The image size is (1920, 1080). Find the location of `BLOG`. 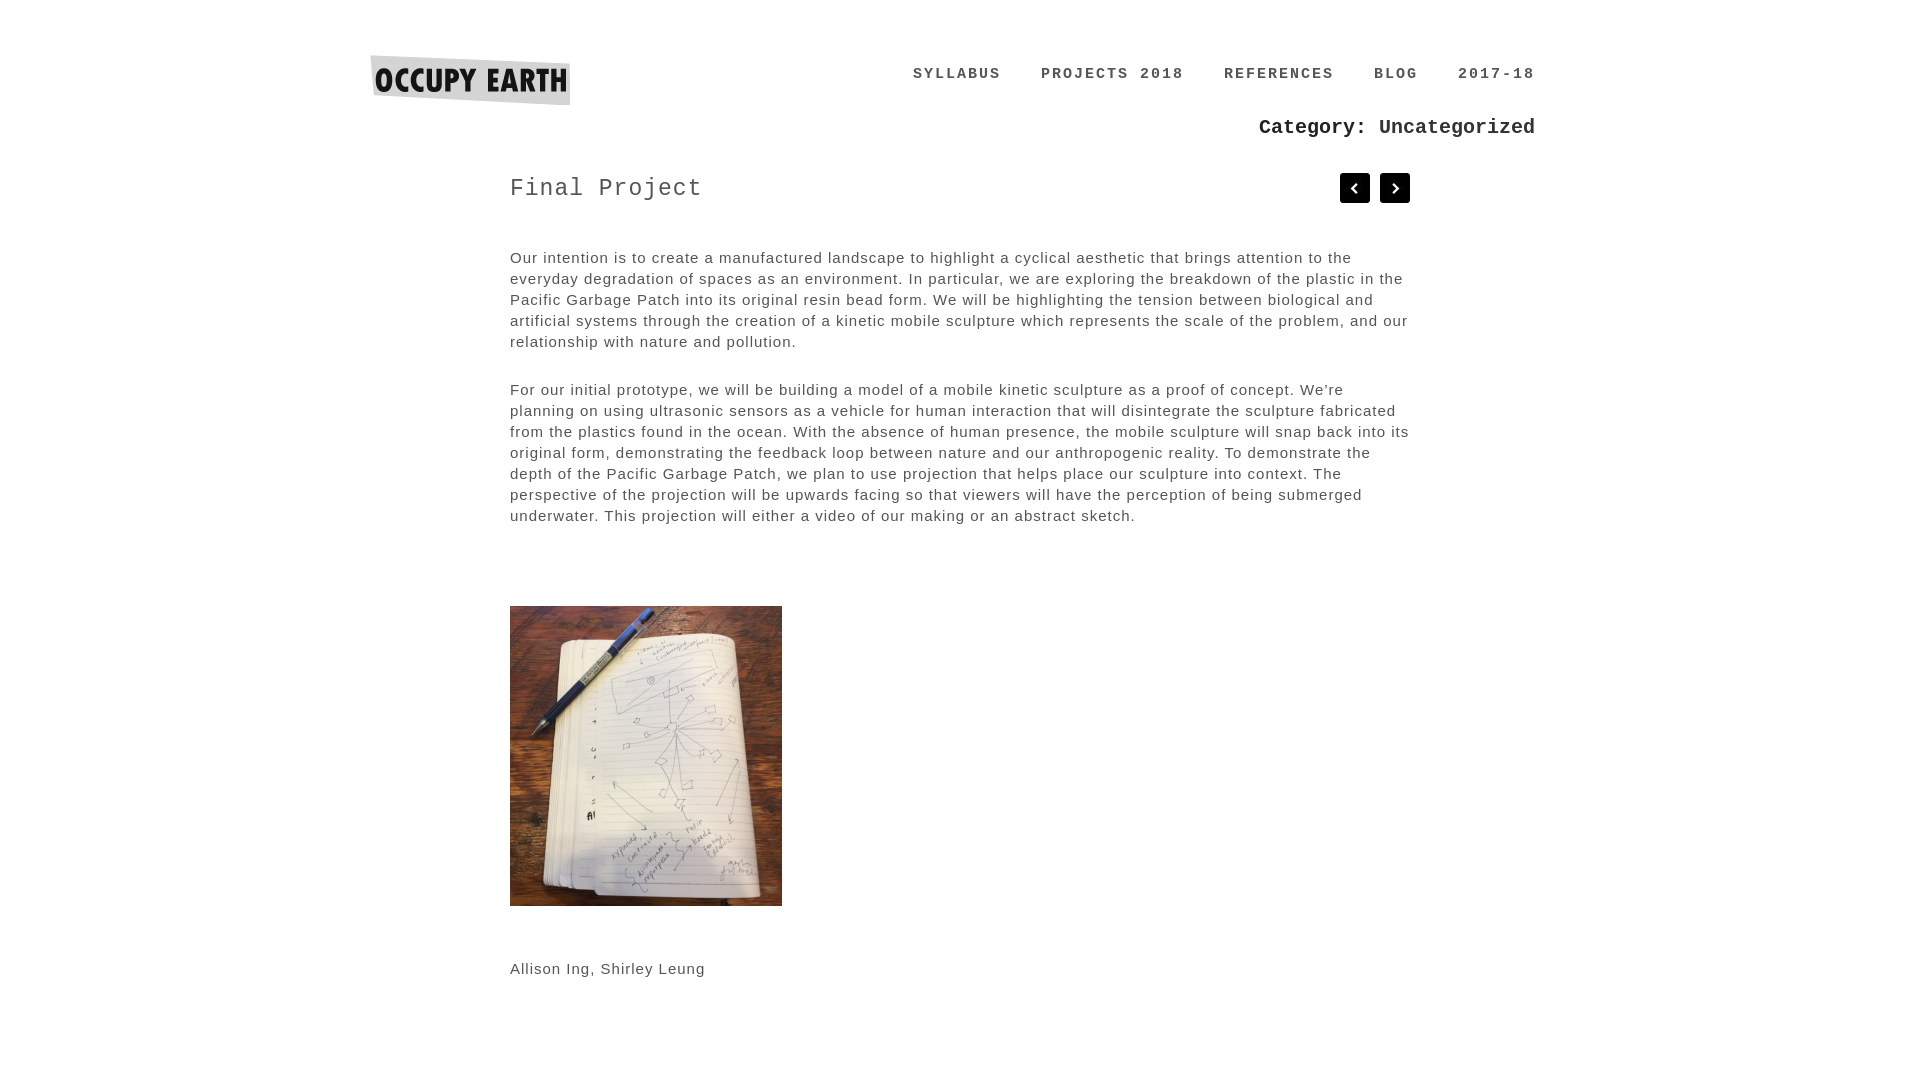

BLOG is located at coordinates (1396, 74).